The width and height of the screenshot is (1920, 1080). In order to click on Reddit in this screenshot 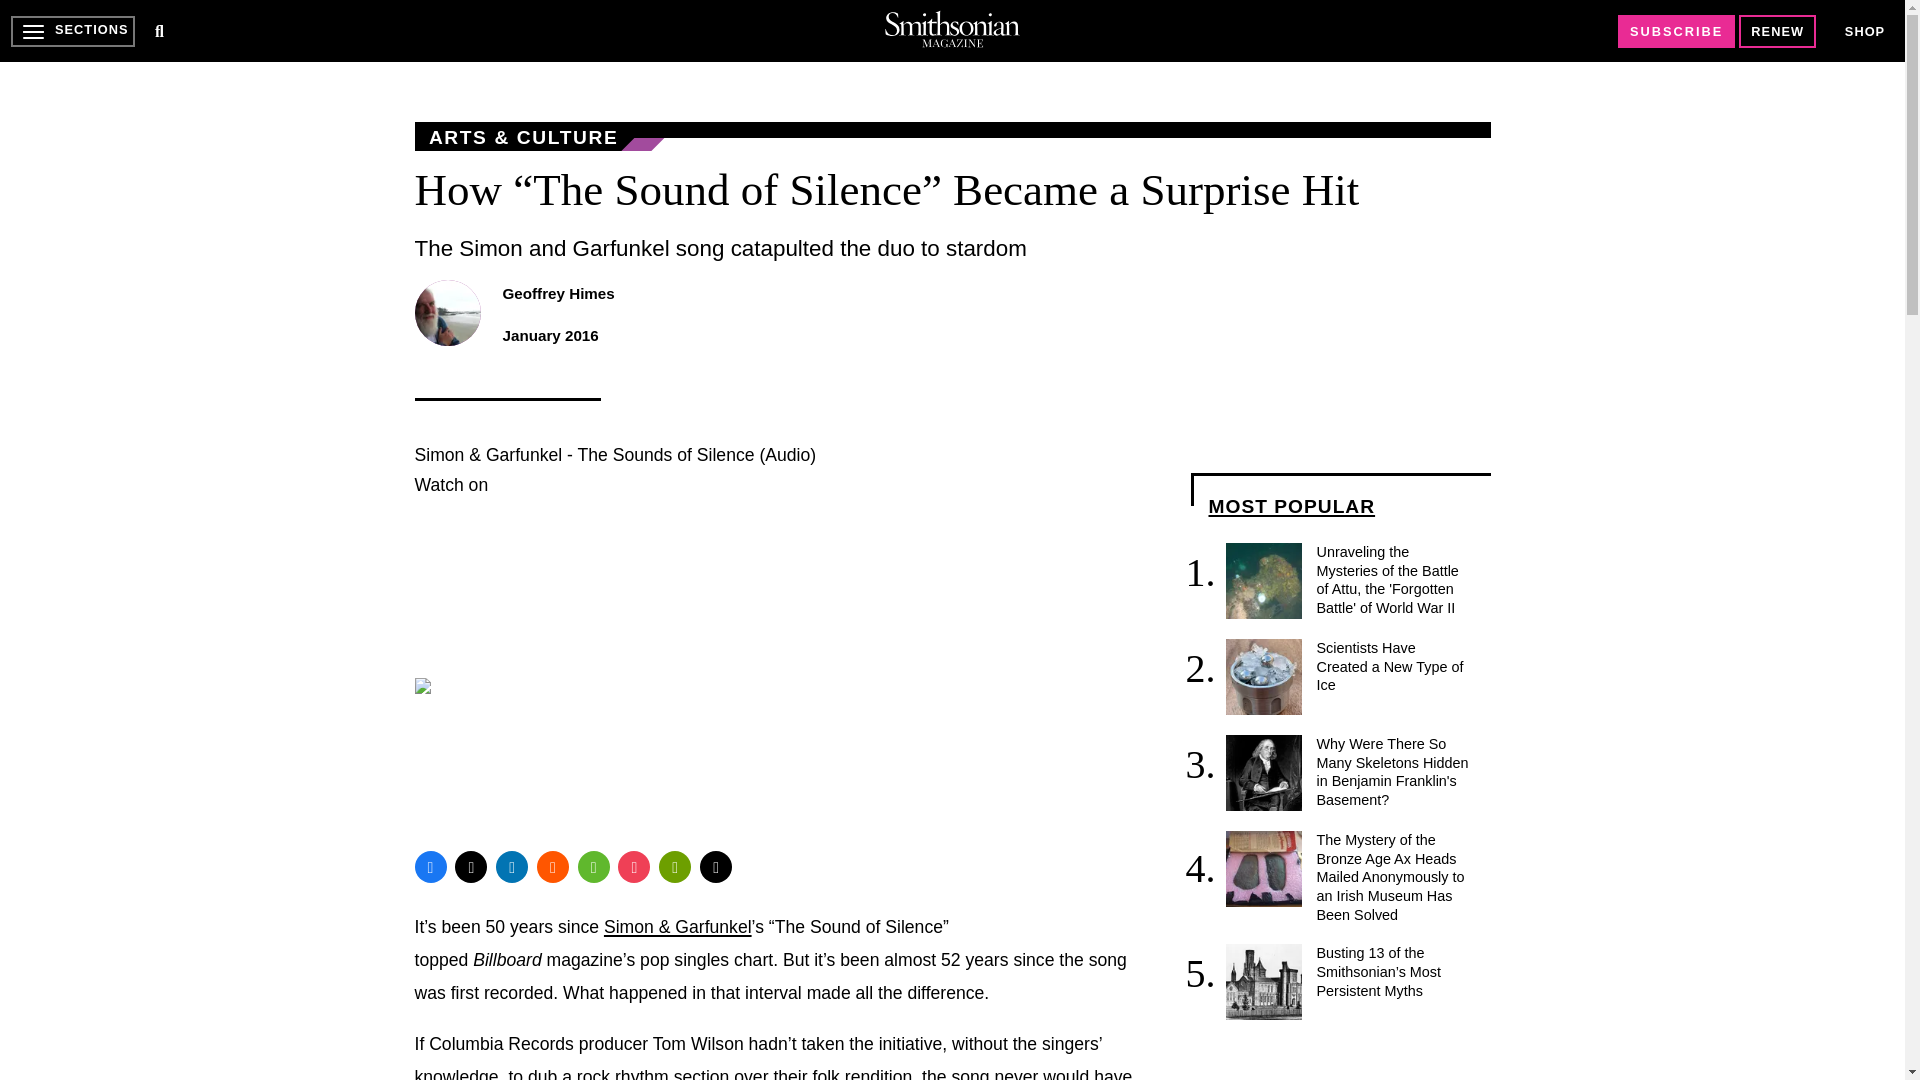, I will do `click(552, 867)`.